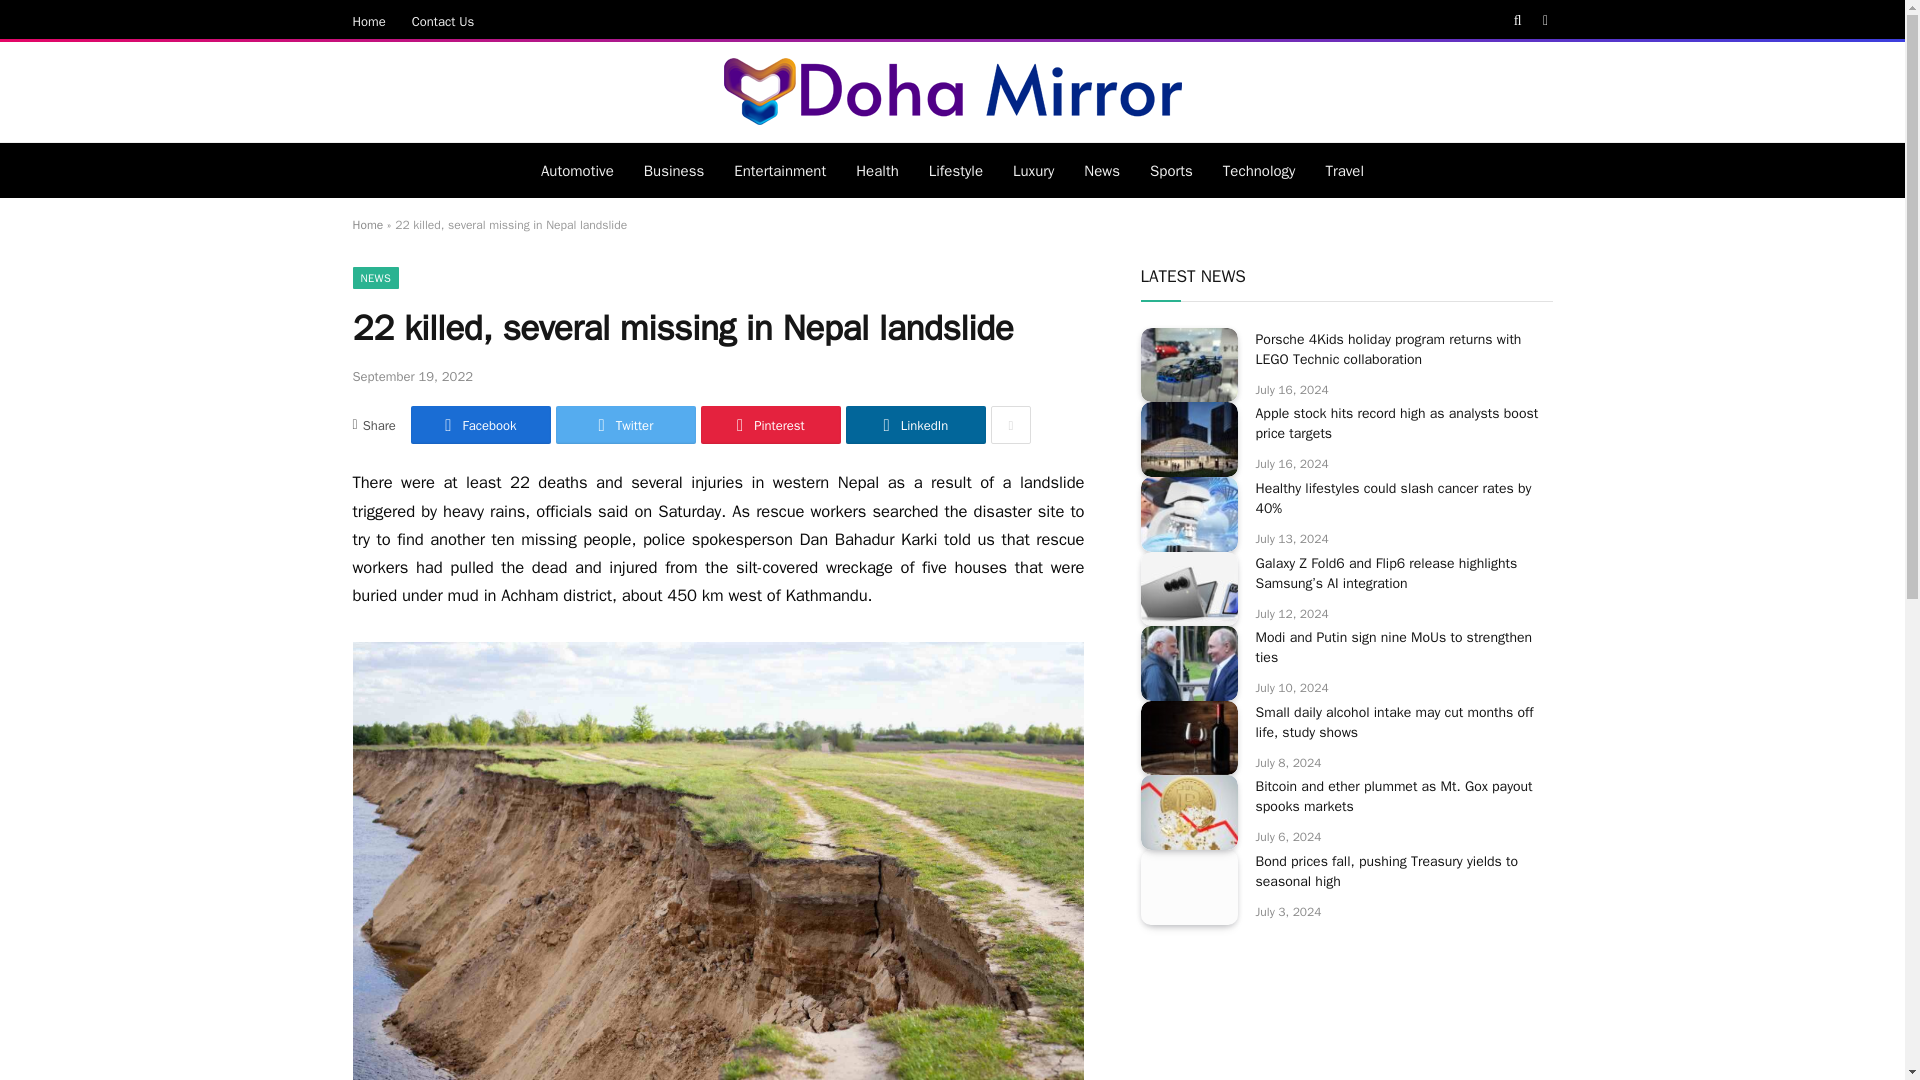 This screenshot has width=1920, height=1080. I want to click on Share on LinkedIn, so click(916, 424).